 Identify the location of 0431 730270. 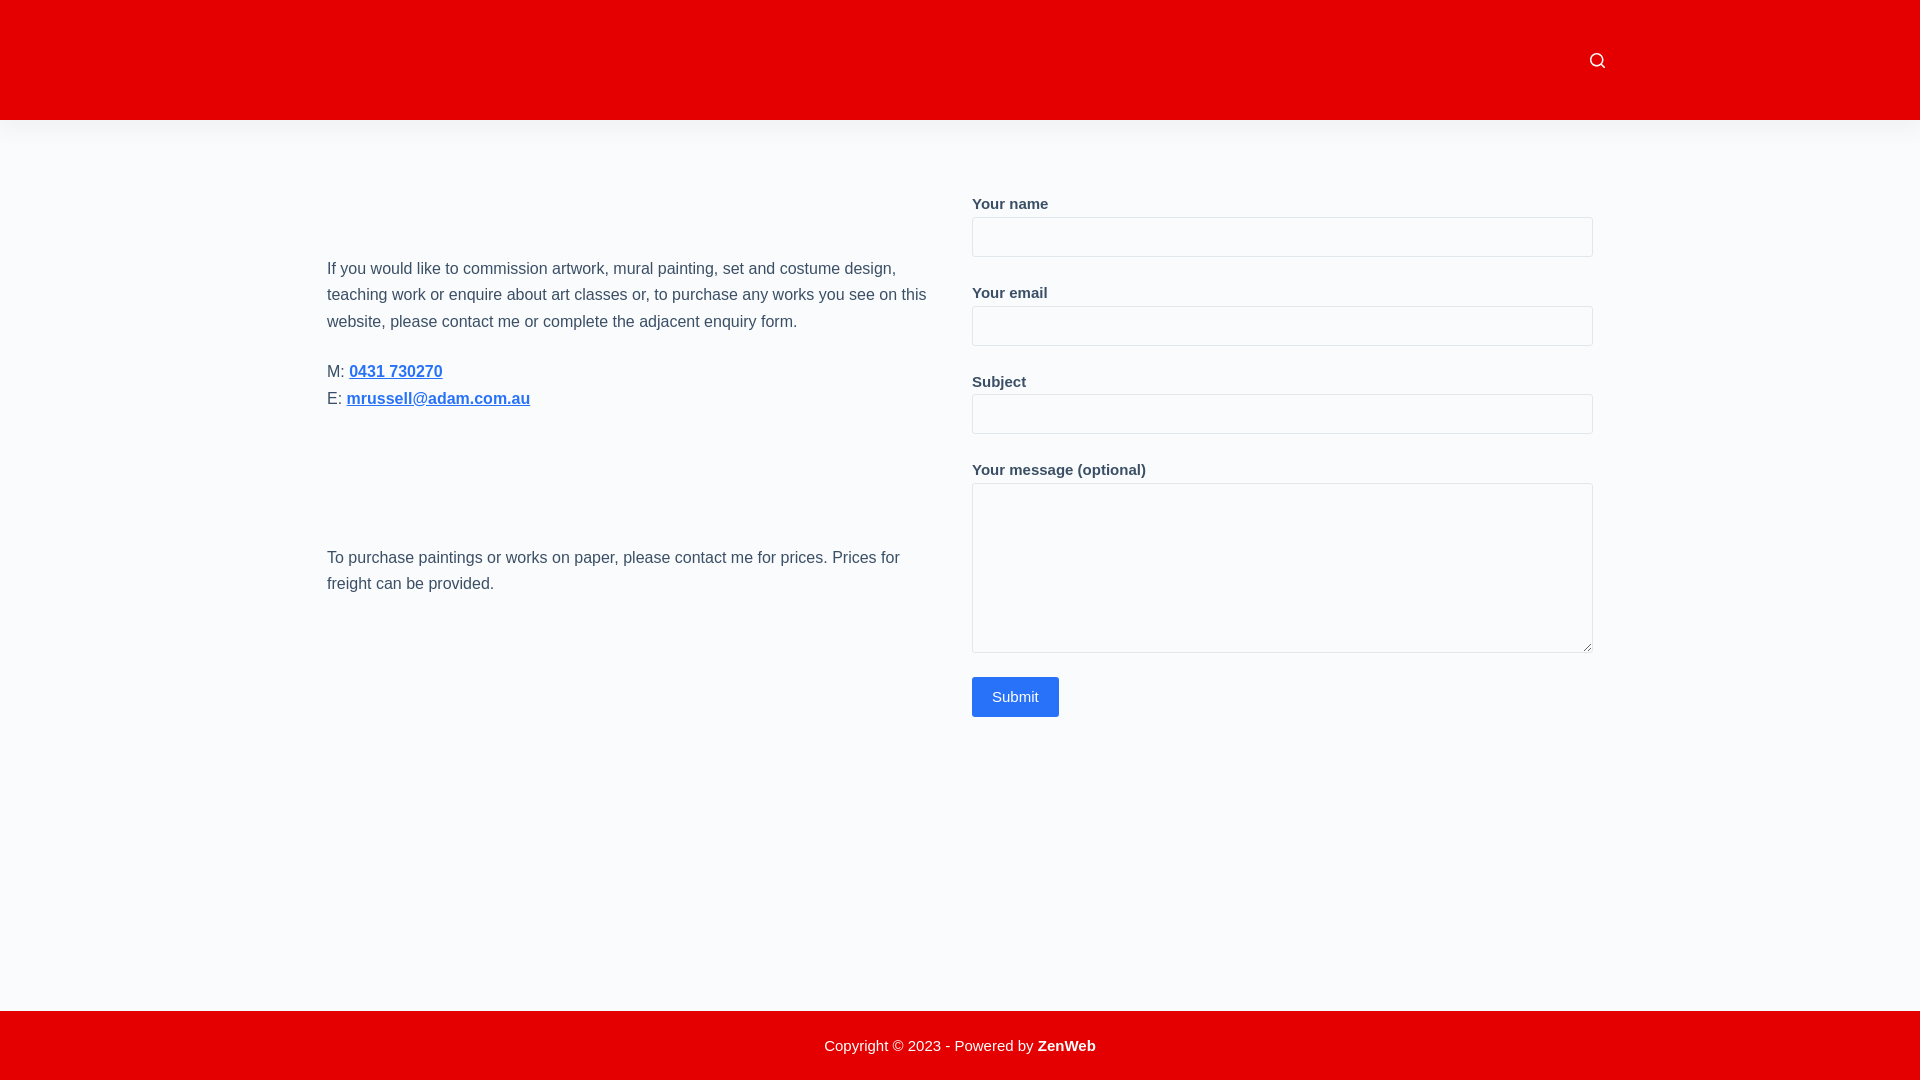
(396, 372).